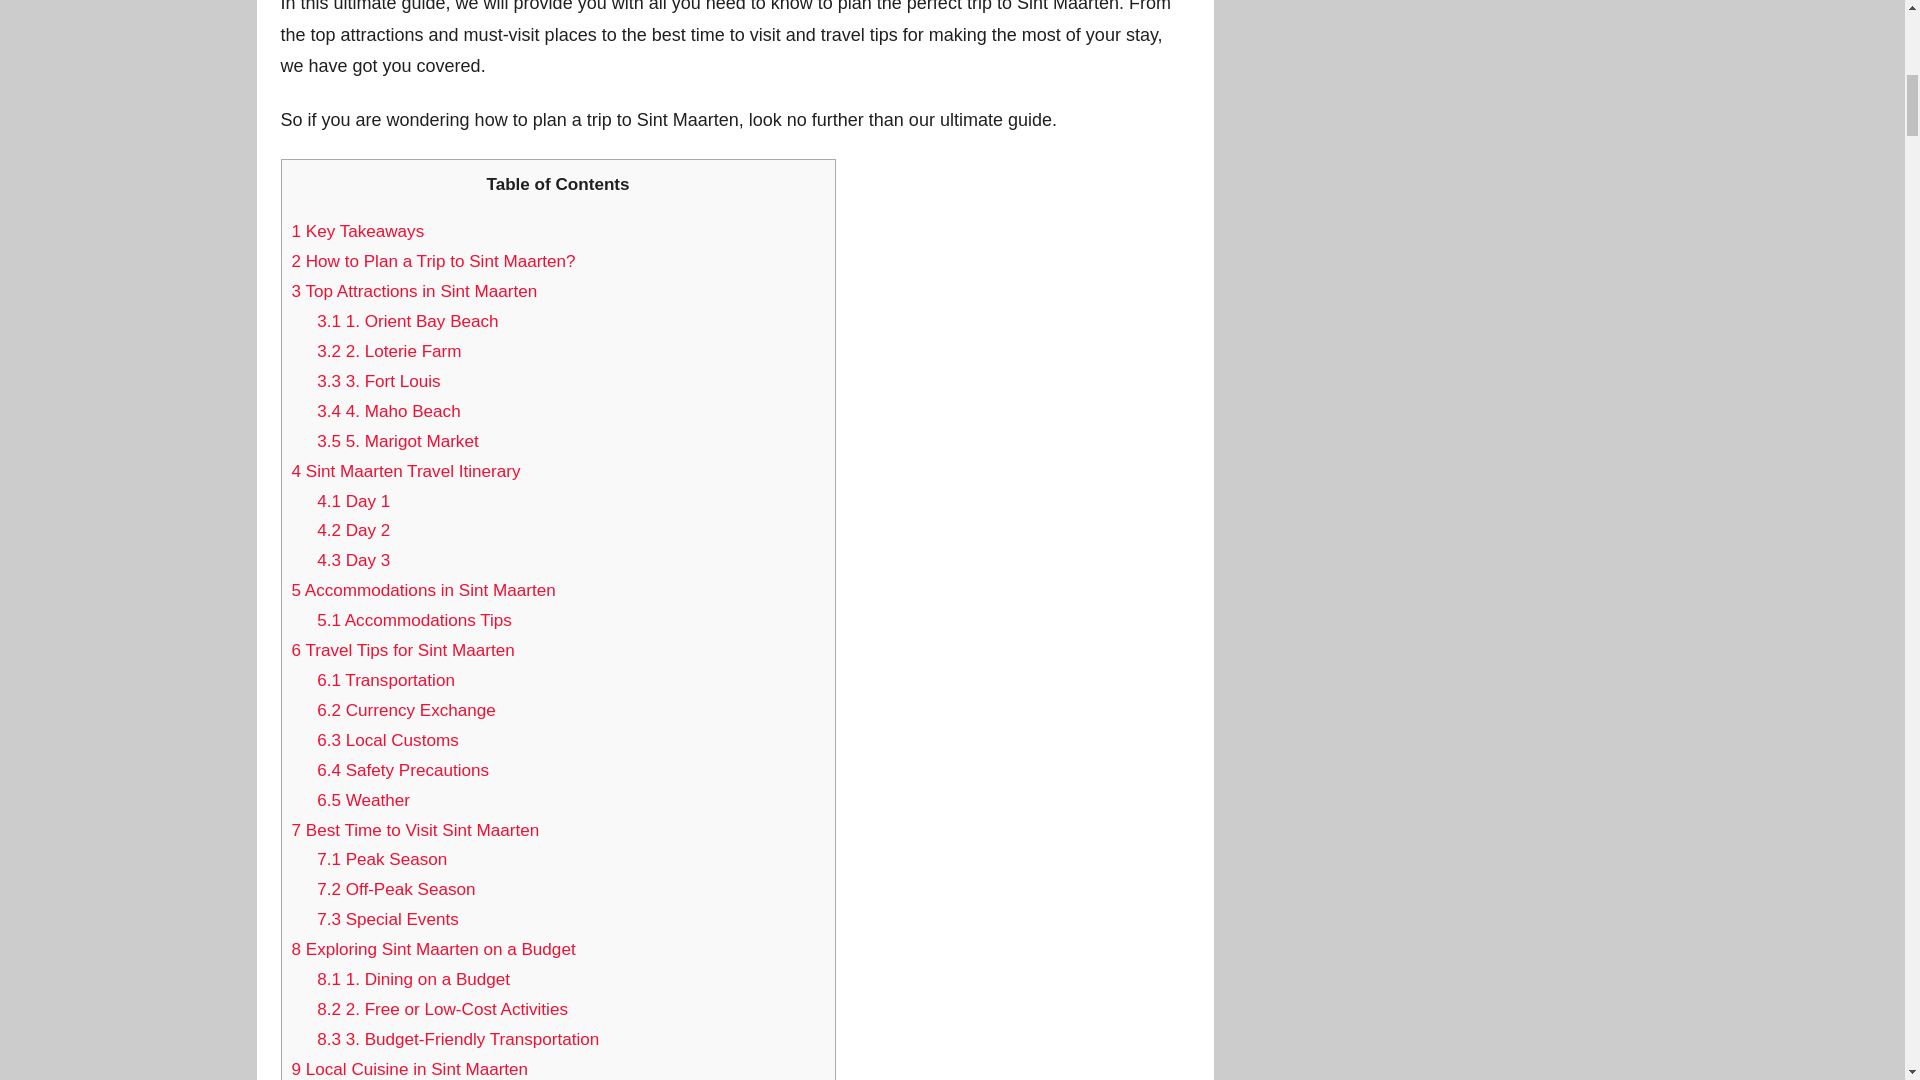  I want to click on 4.1 Day 1, so click(352, 501).